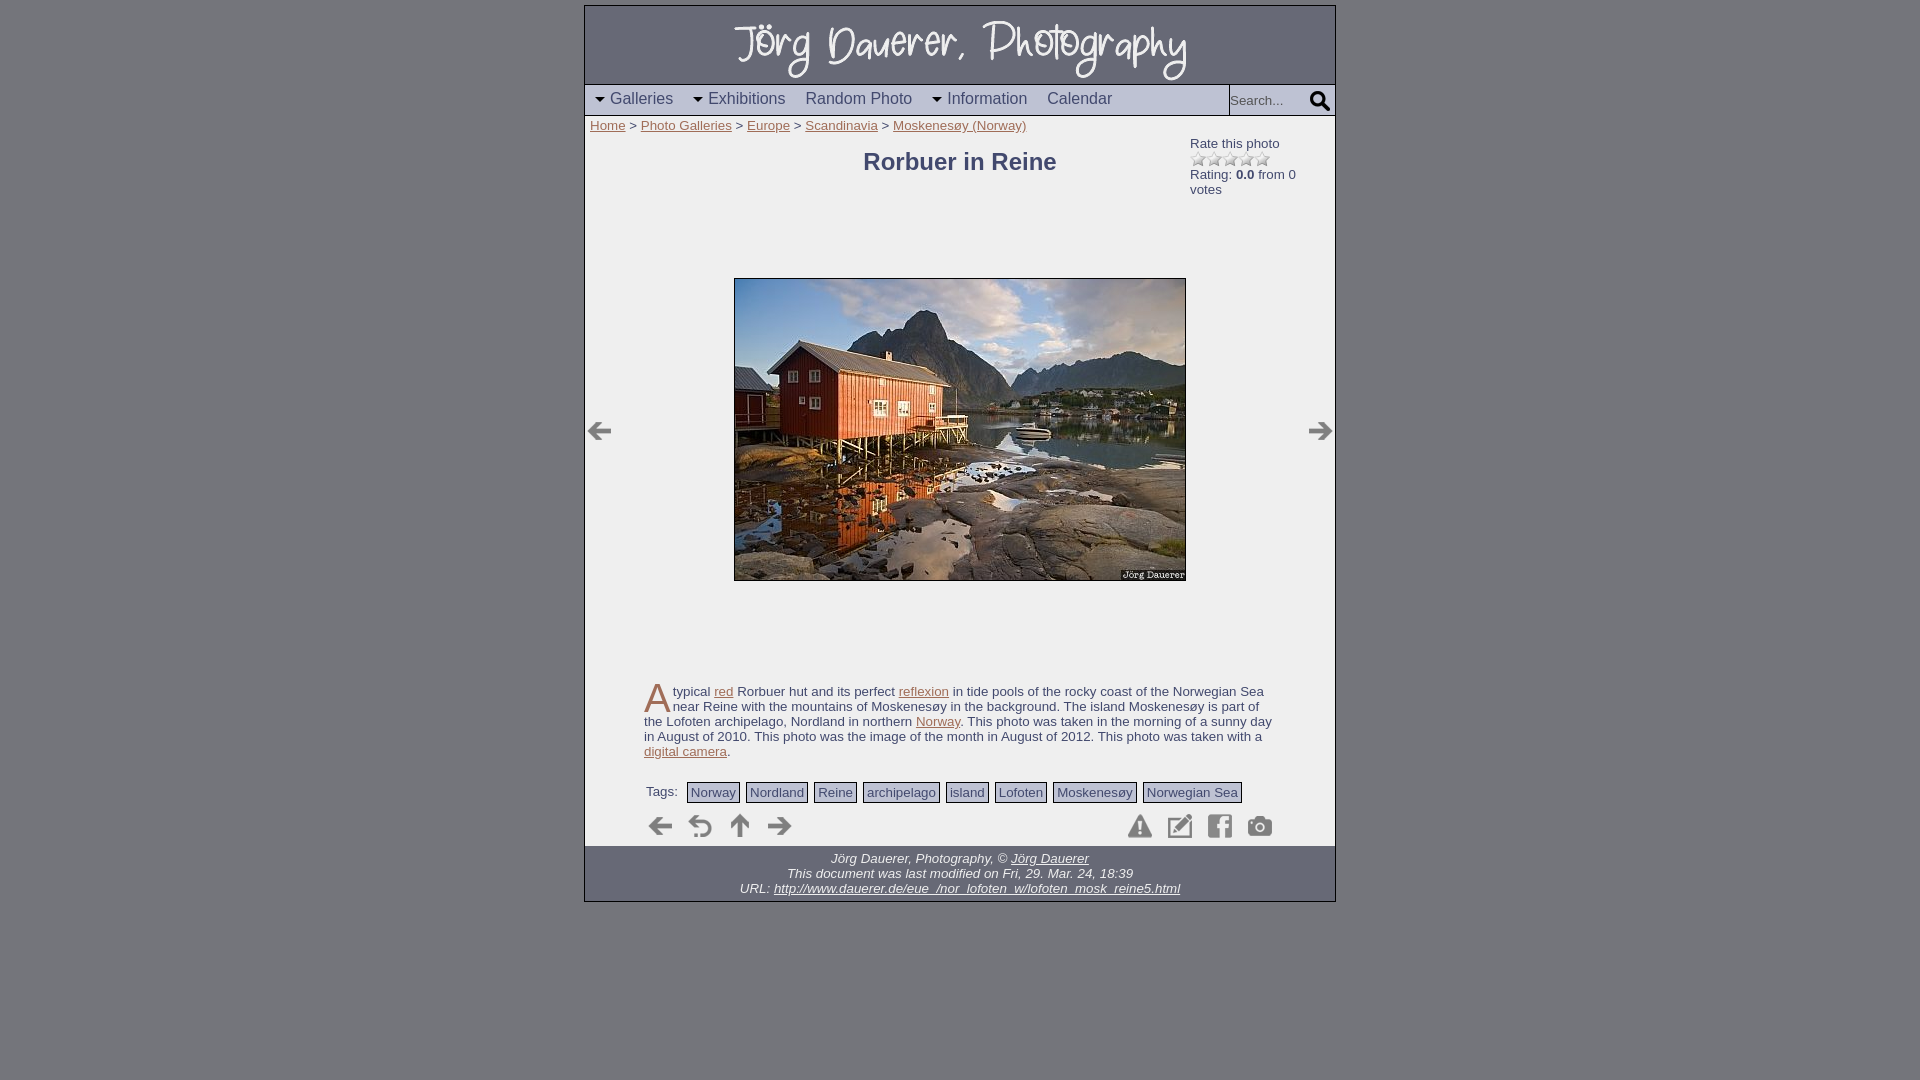  Describe the element at coordinates (1213, 159) in the screenshot. I see `2` at that location.